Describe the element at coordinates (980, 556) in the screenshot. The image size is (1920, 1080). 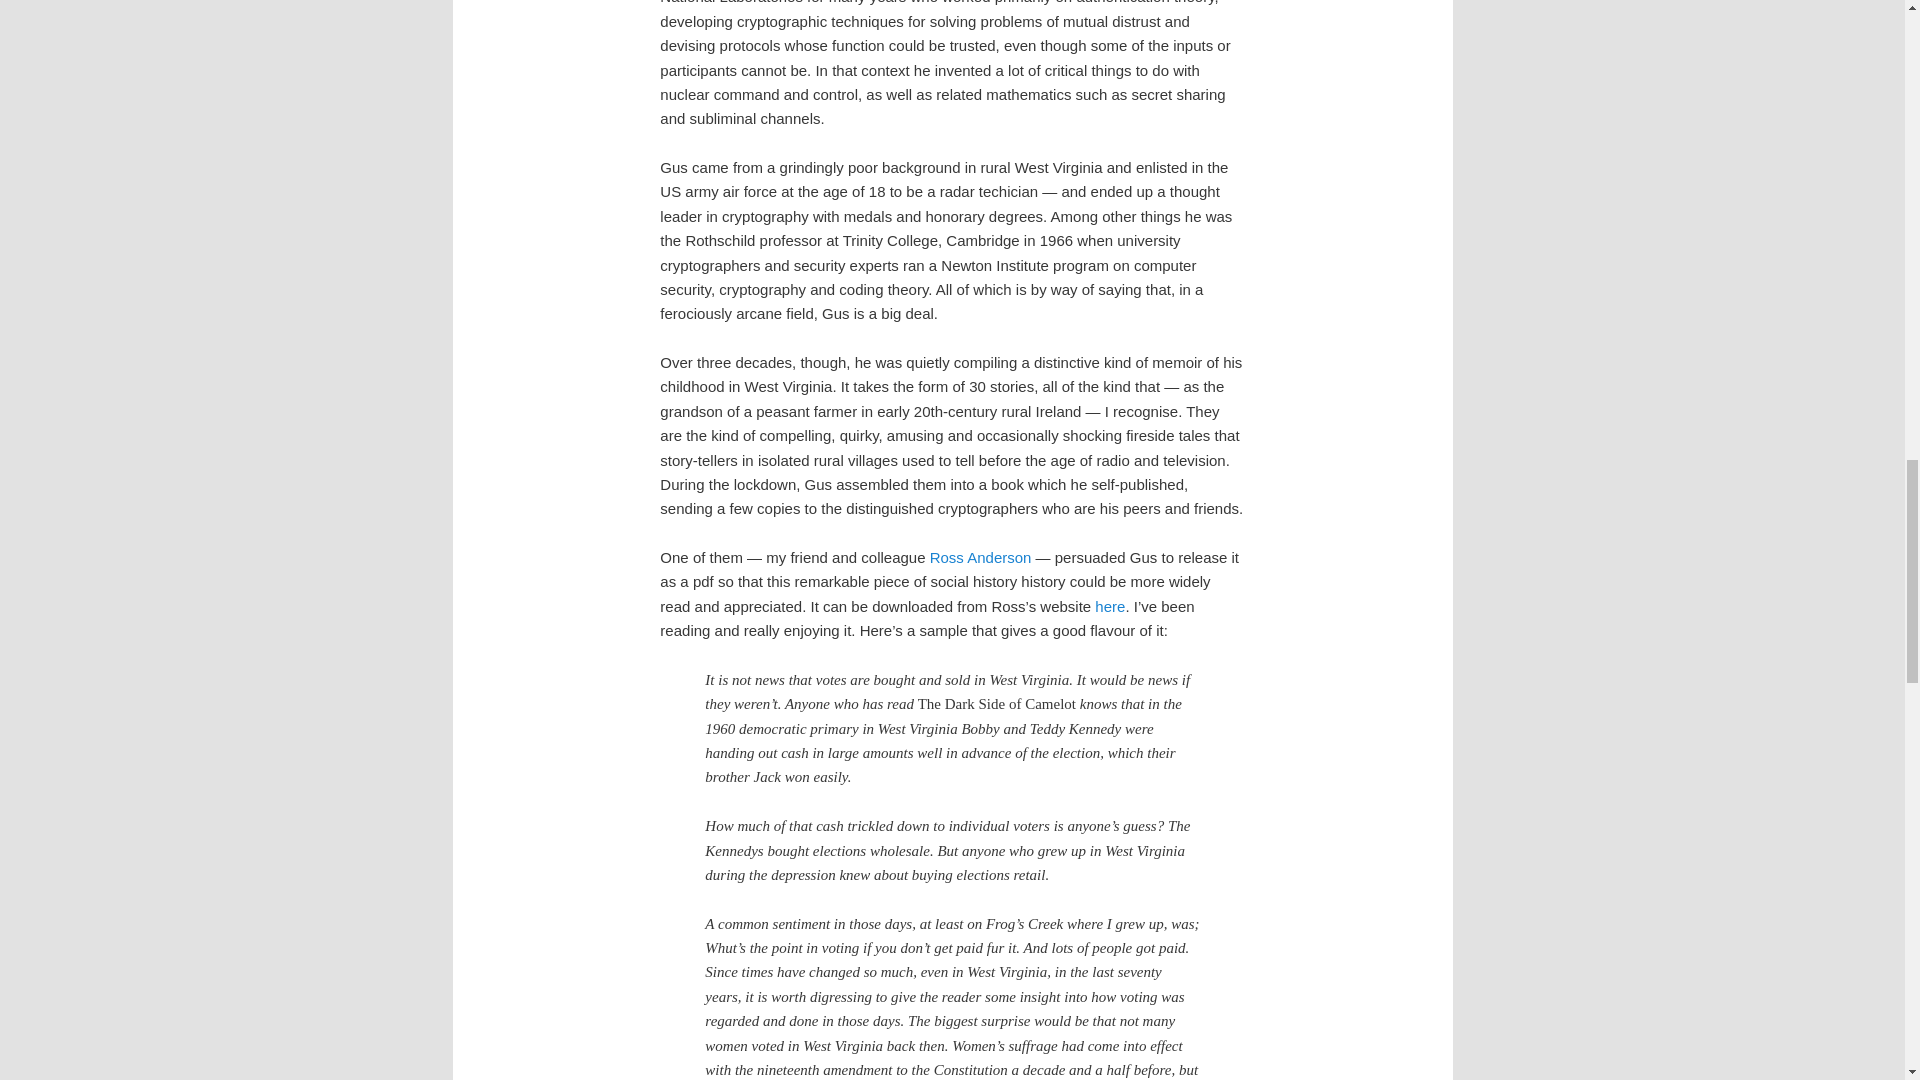
I see `Ross Anderson` at that location.